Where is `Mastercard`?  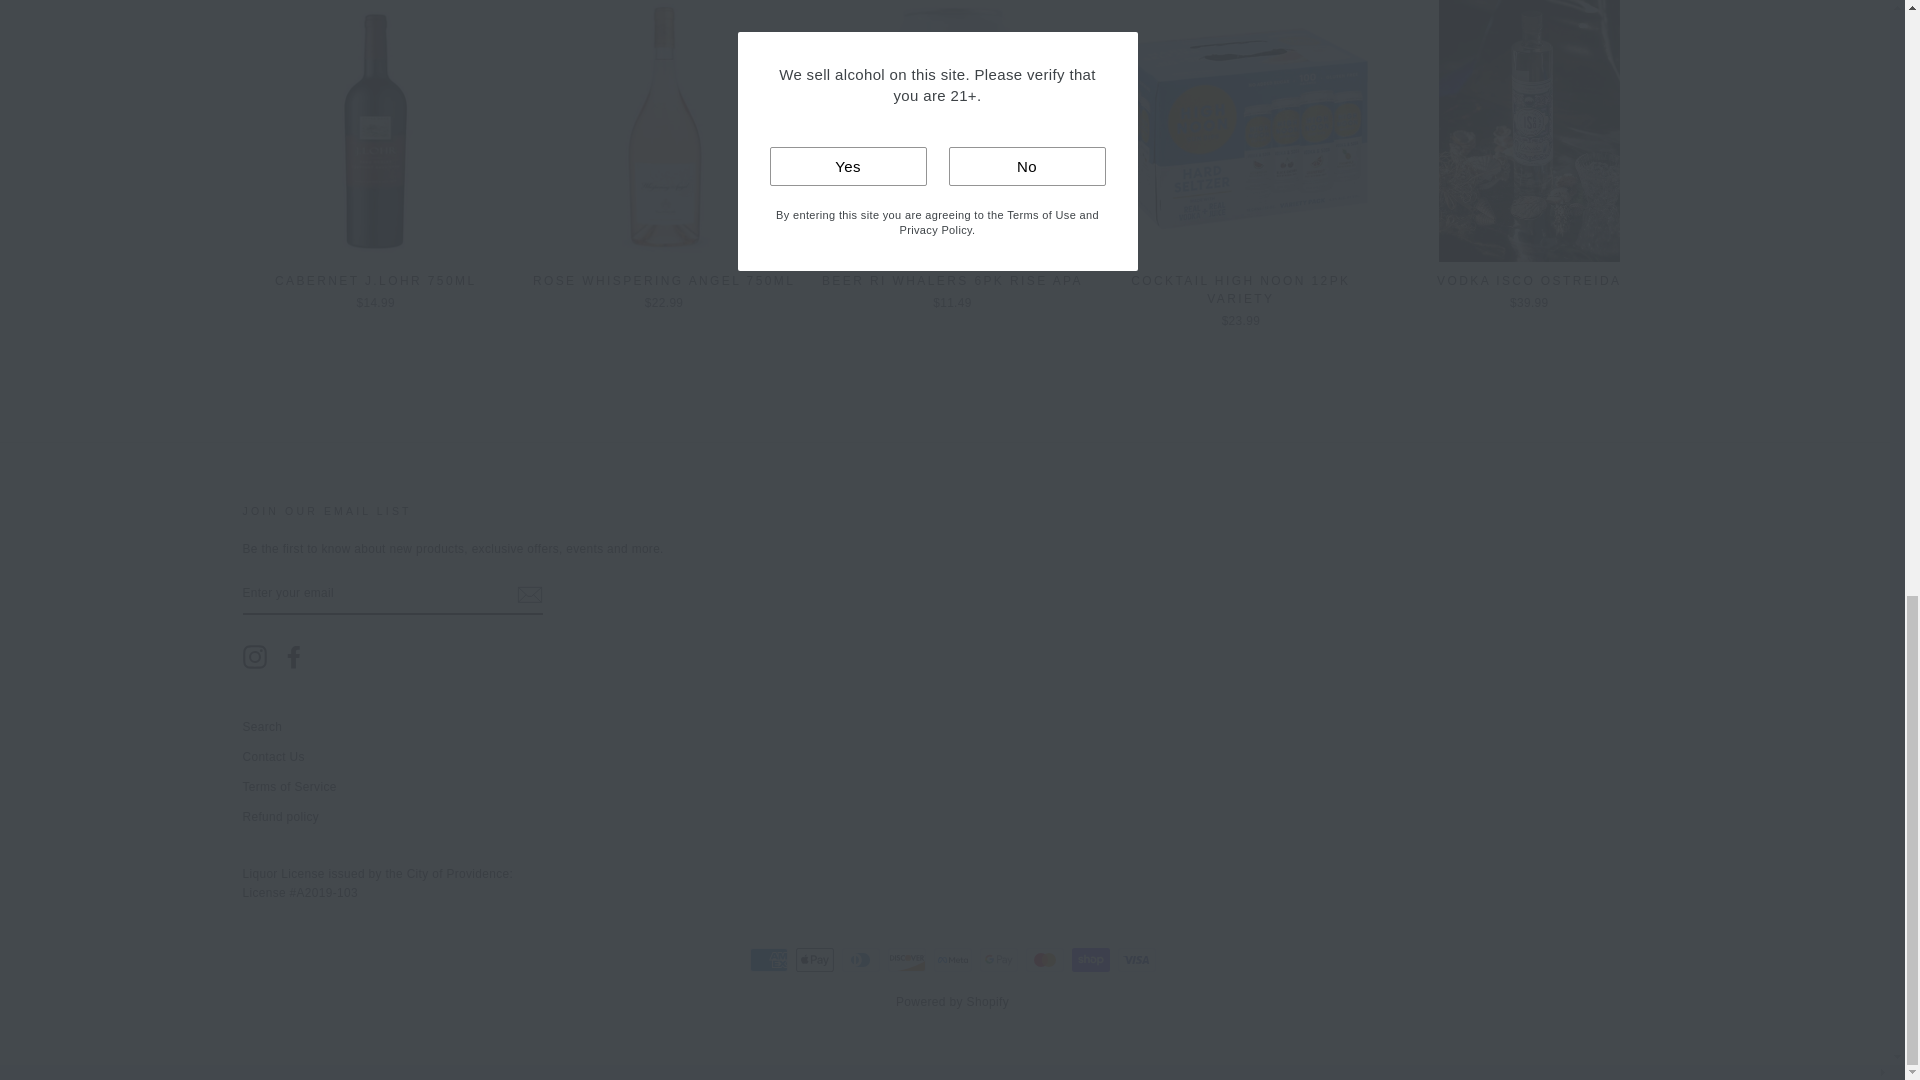 Mastercard is located at coordinates (1044, 960).